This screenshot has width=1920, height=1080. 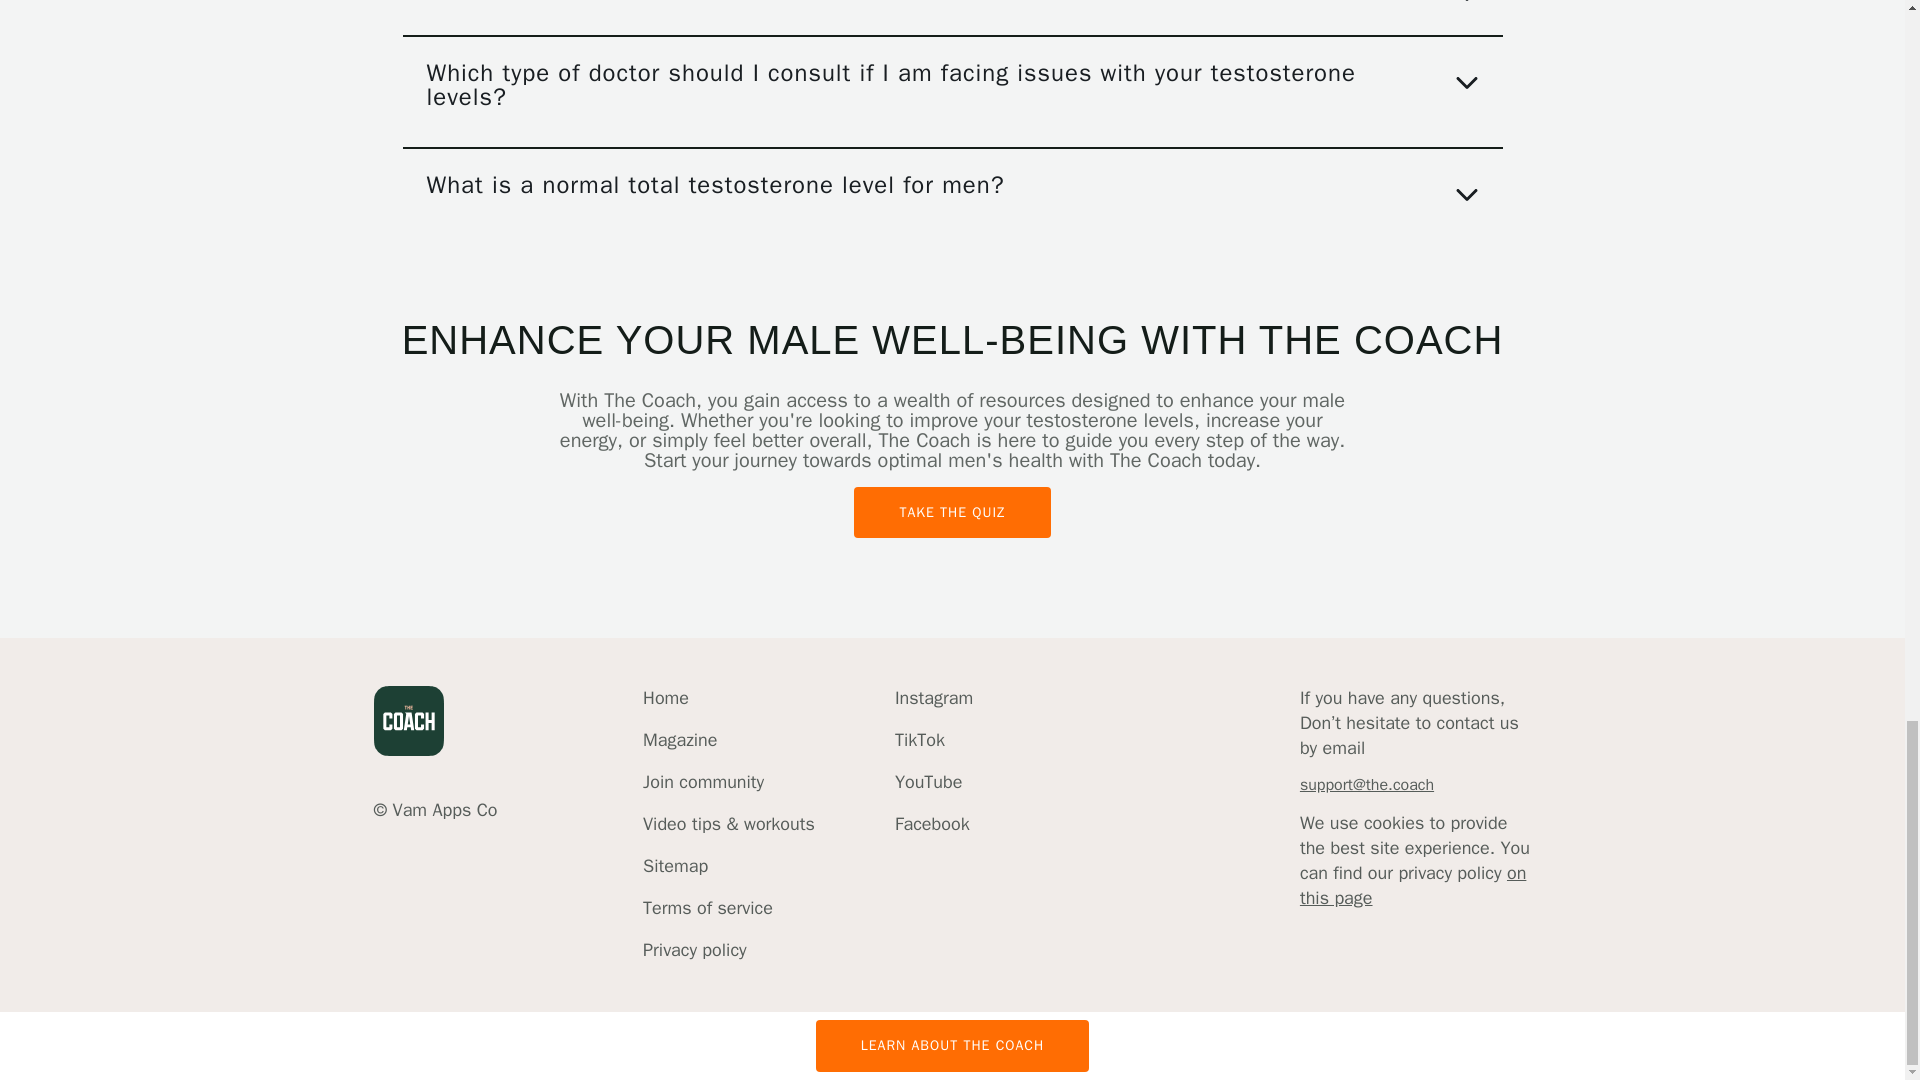 What do you see at coordinates (934, 740) in the screenshot?
I see `TikTok` at bounding box center [934, 740].